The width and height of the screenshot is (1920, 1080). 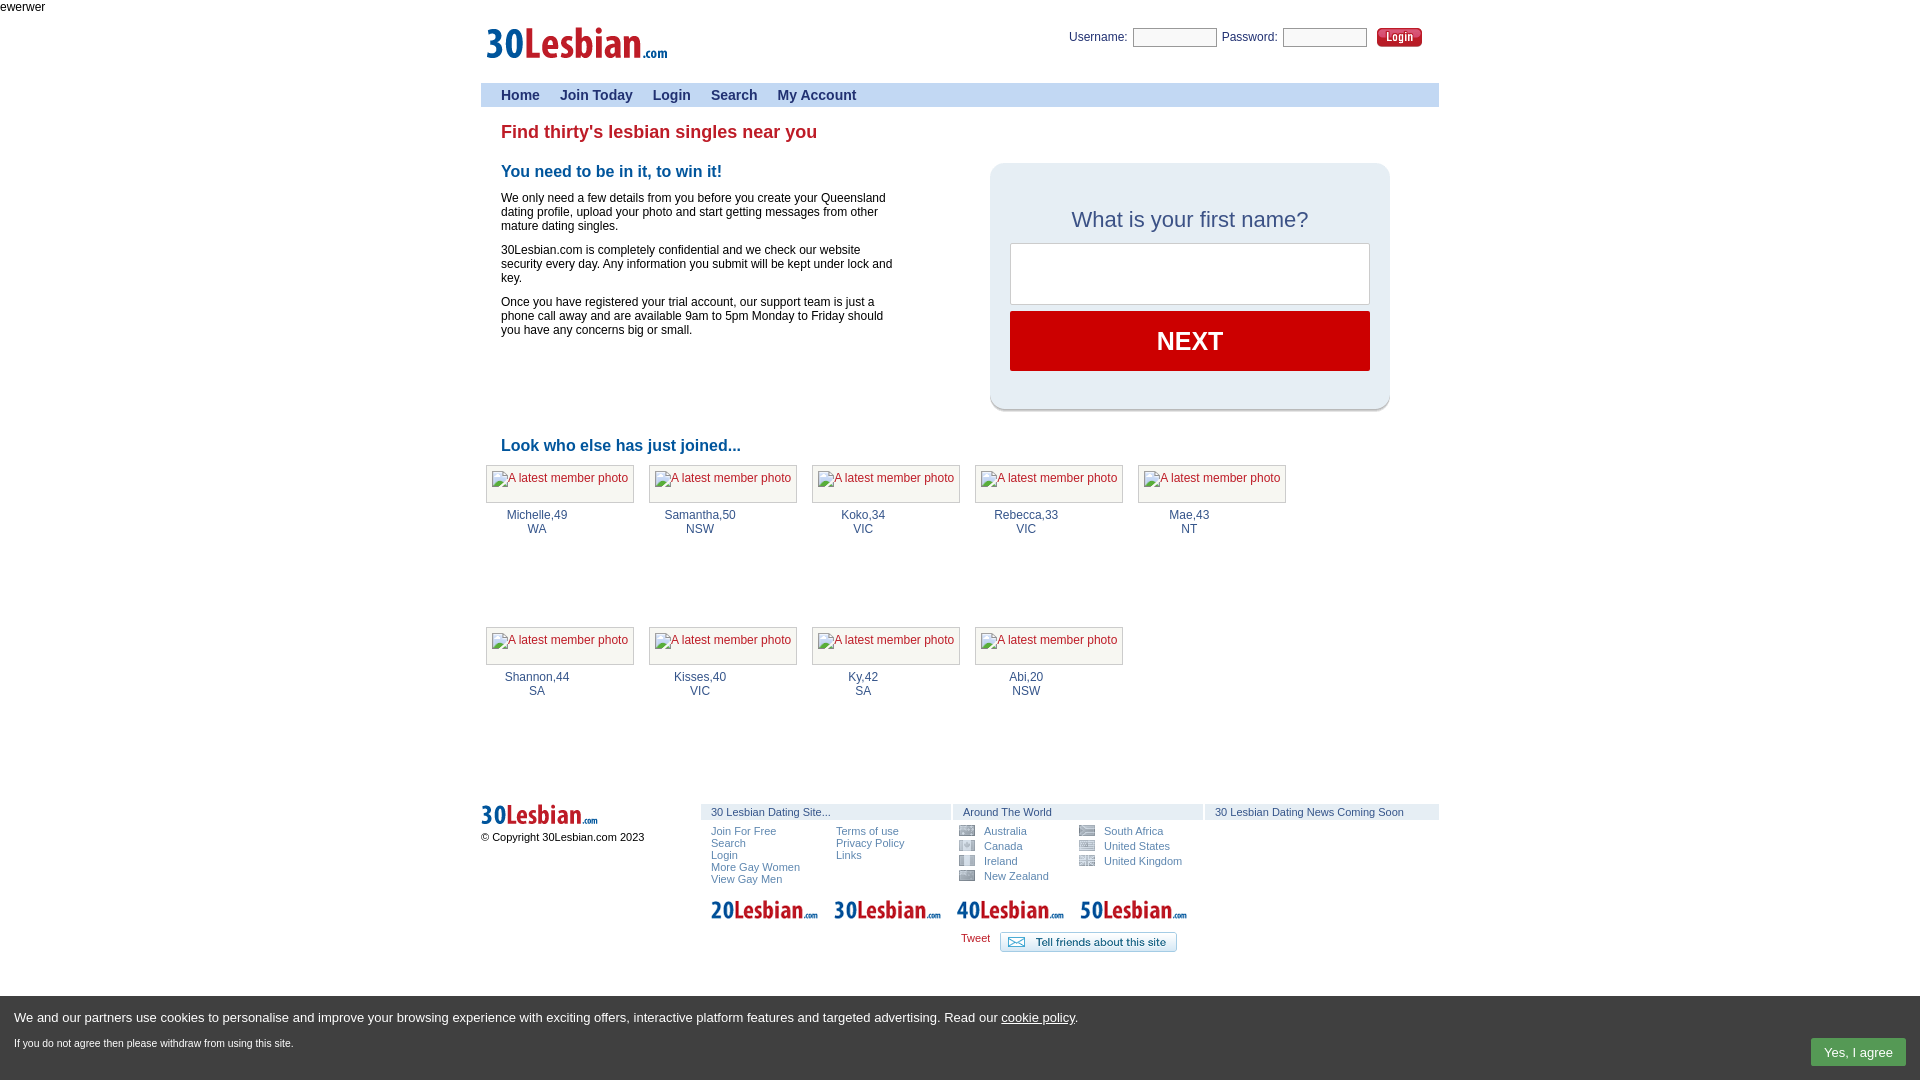 I want to click on Login, so click(x=1400, y=38).